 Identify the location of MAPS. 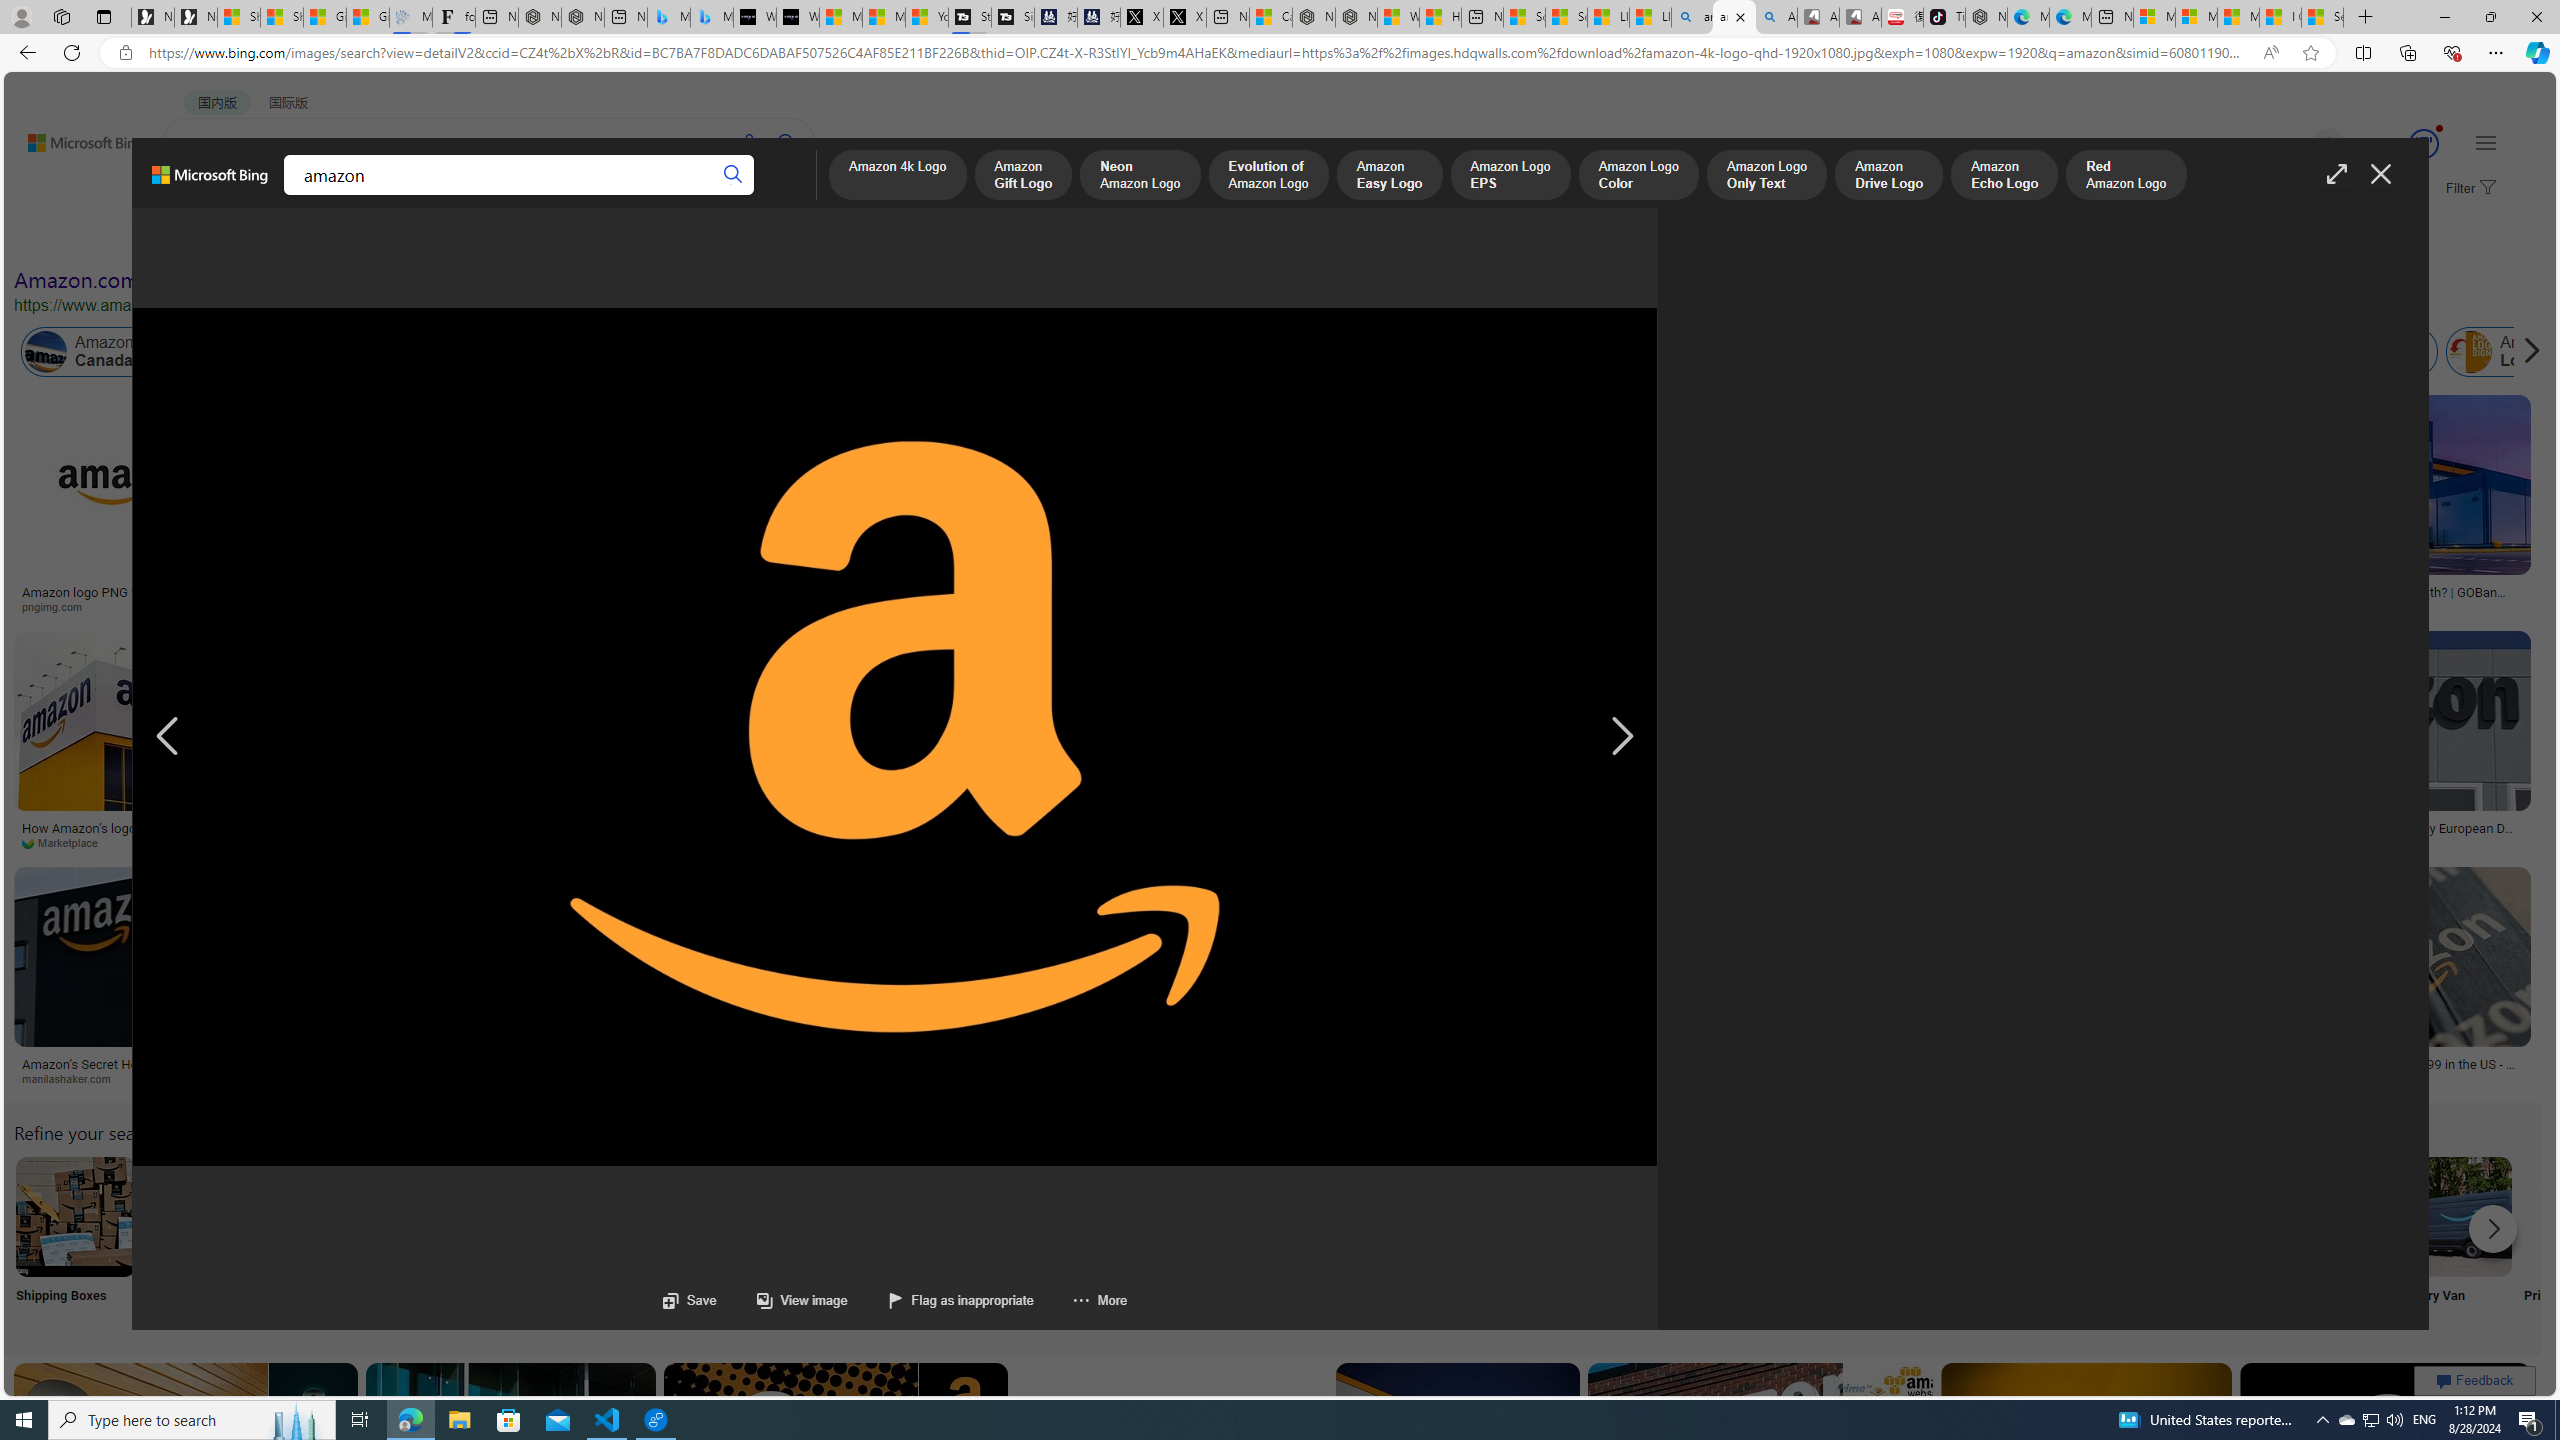
(698, 196).